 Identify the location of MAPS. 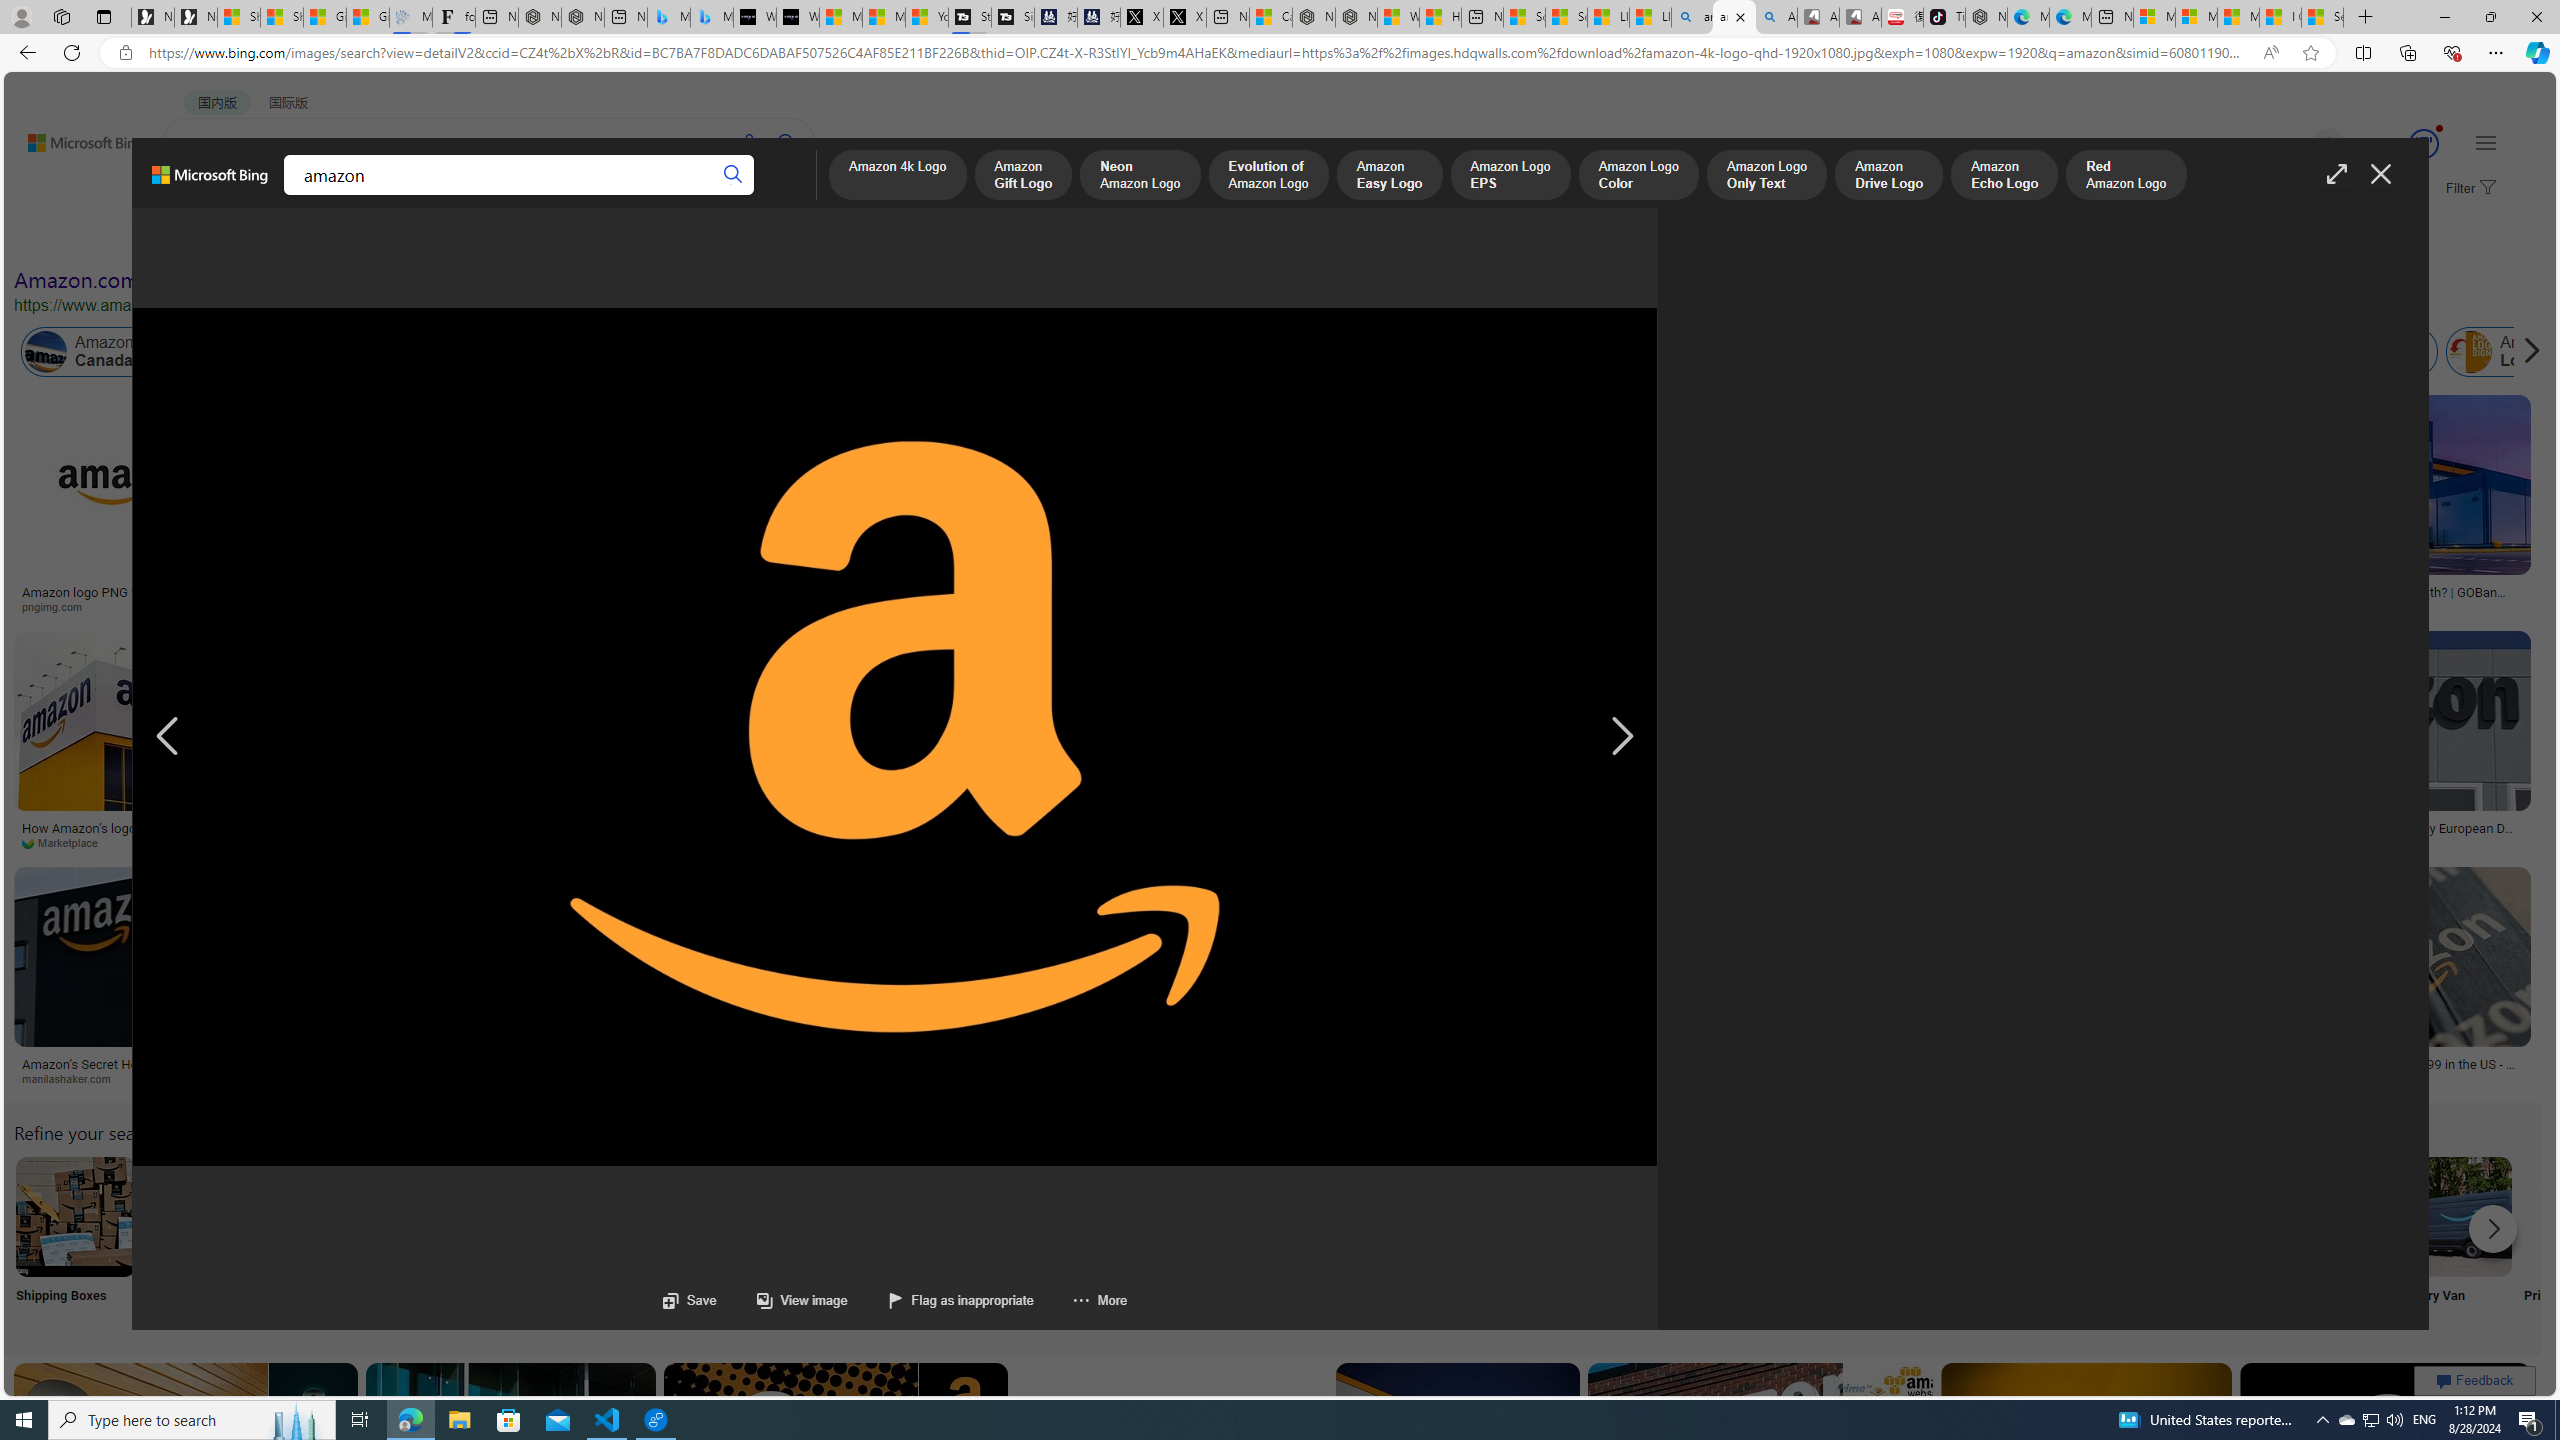
(698, 196).